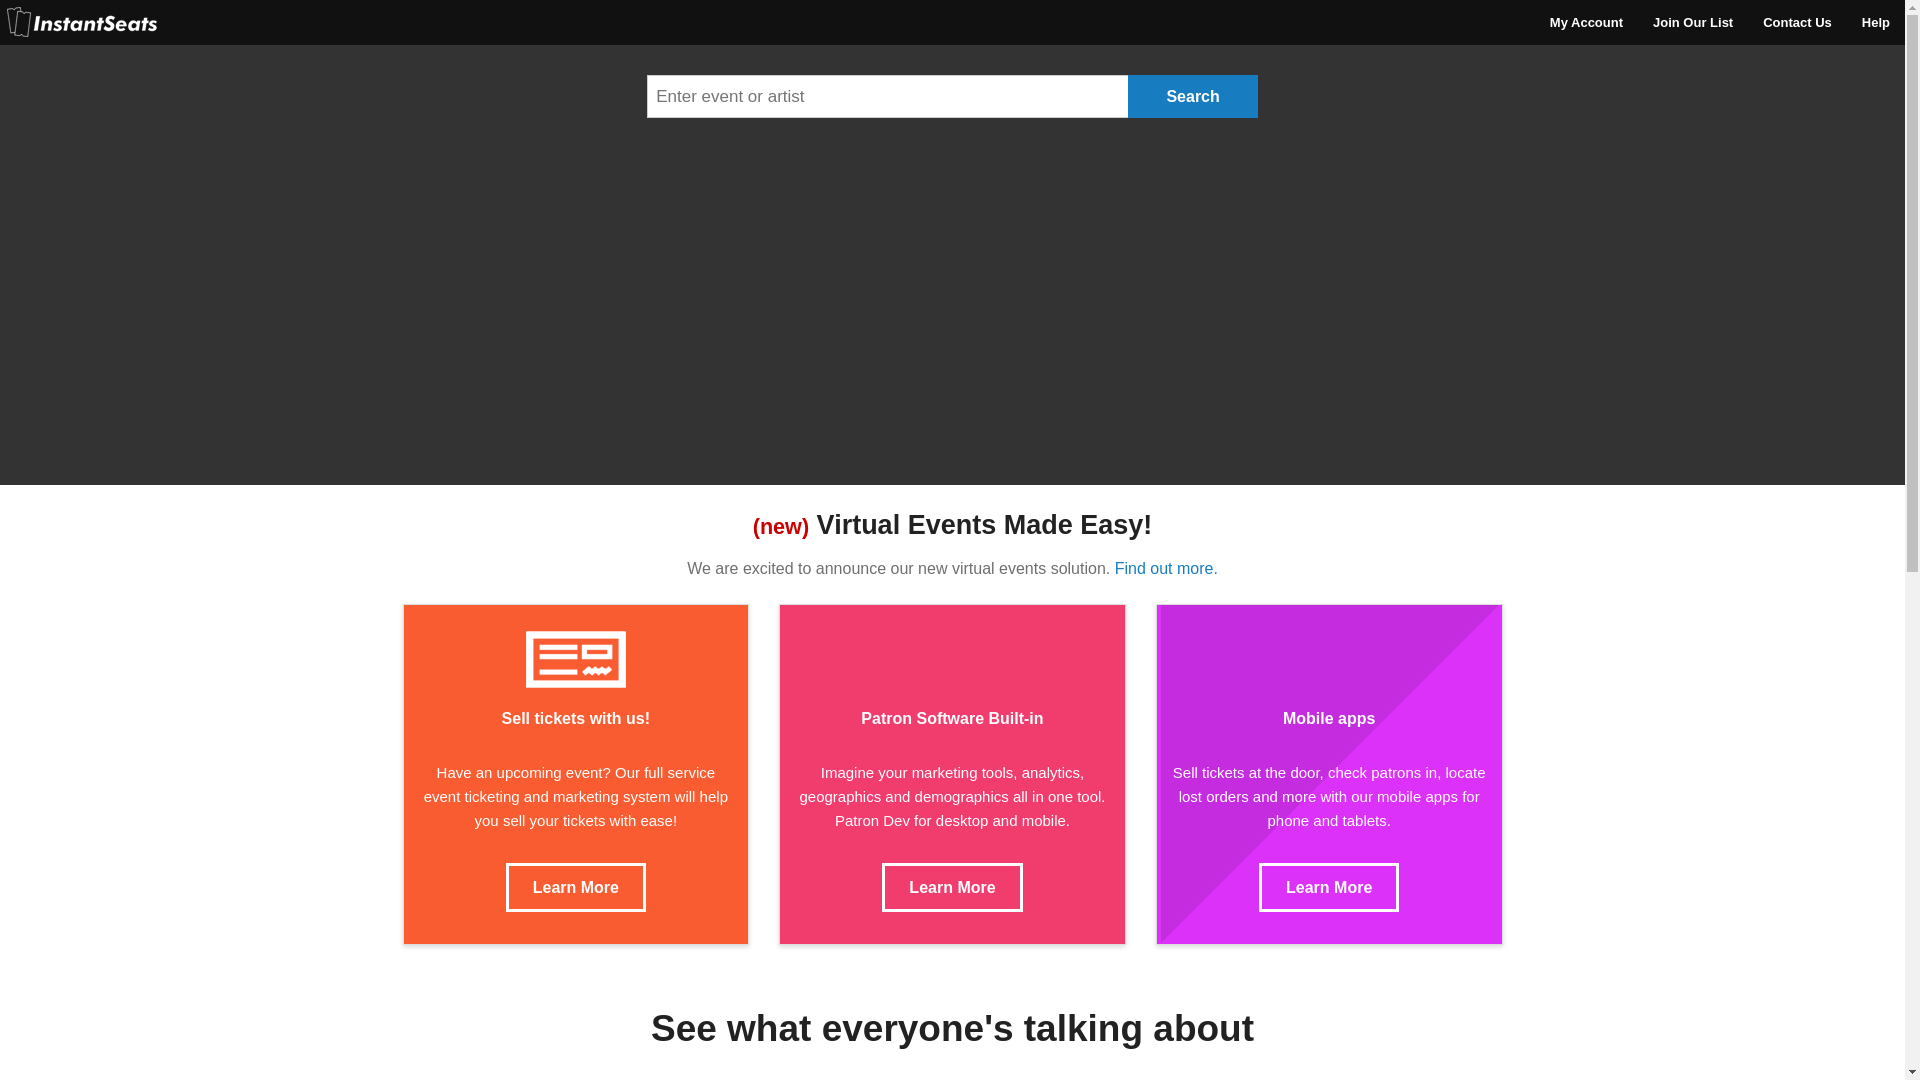 Image resolution: width=1920 pixels, height=1080 pixels. What do you see at coordinates (1329, 886) in the screenshot?
I see `Learn More` at bounding box center [1329, 886].